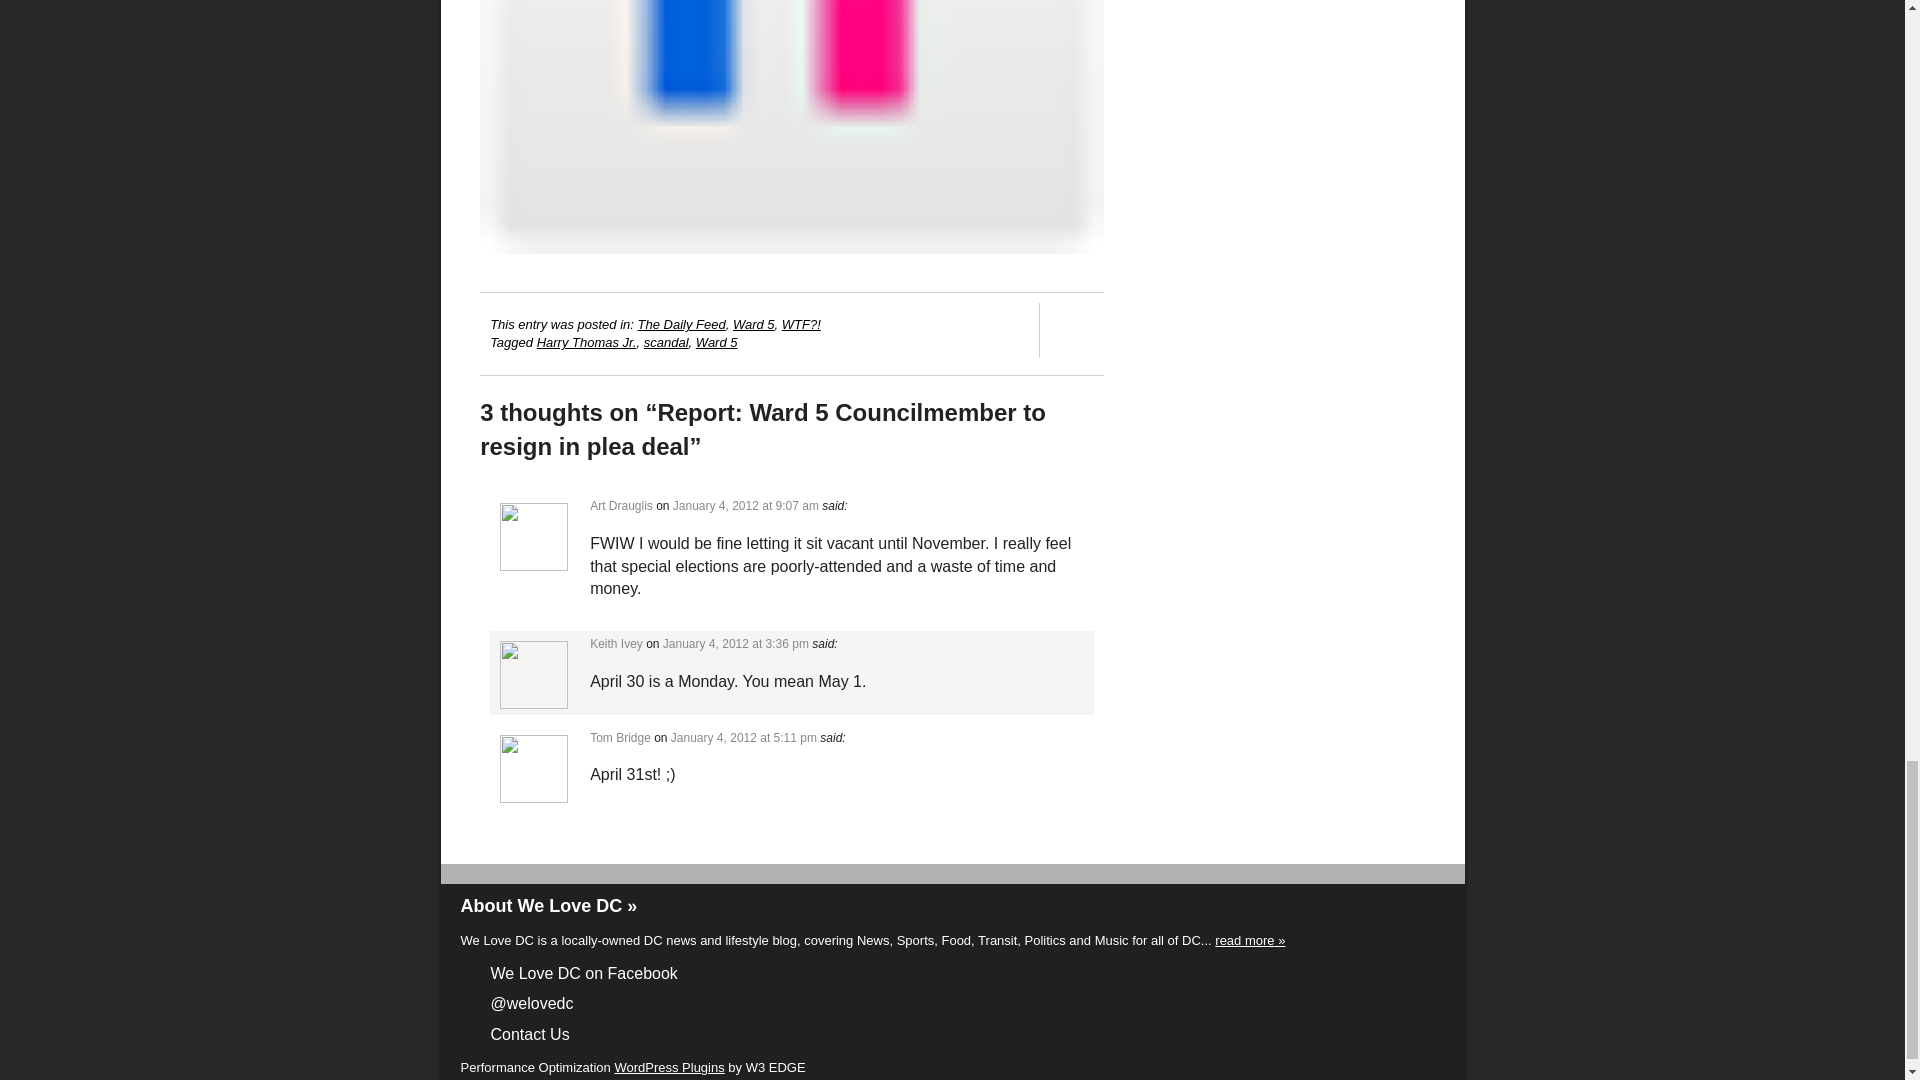  Describe the element at coordinates (801, 324) in the screenshot. I see `WTF?!` at that location.